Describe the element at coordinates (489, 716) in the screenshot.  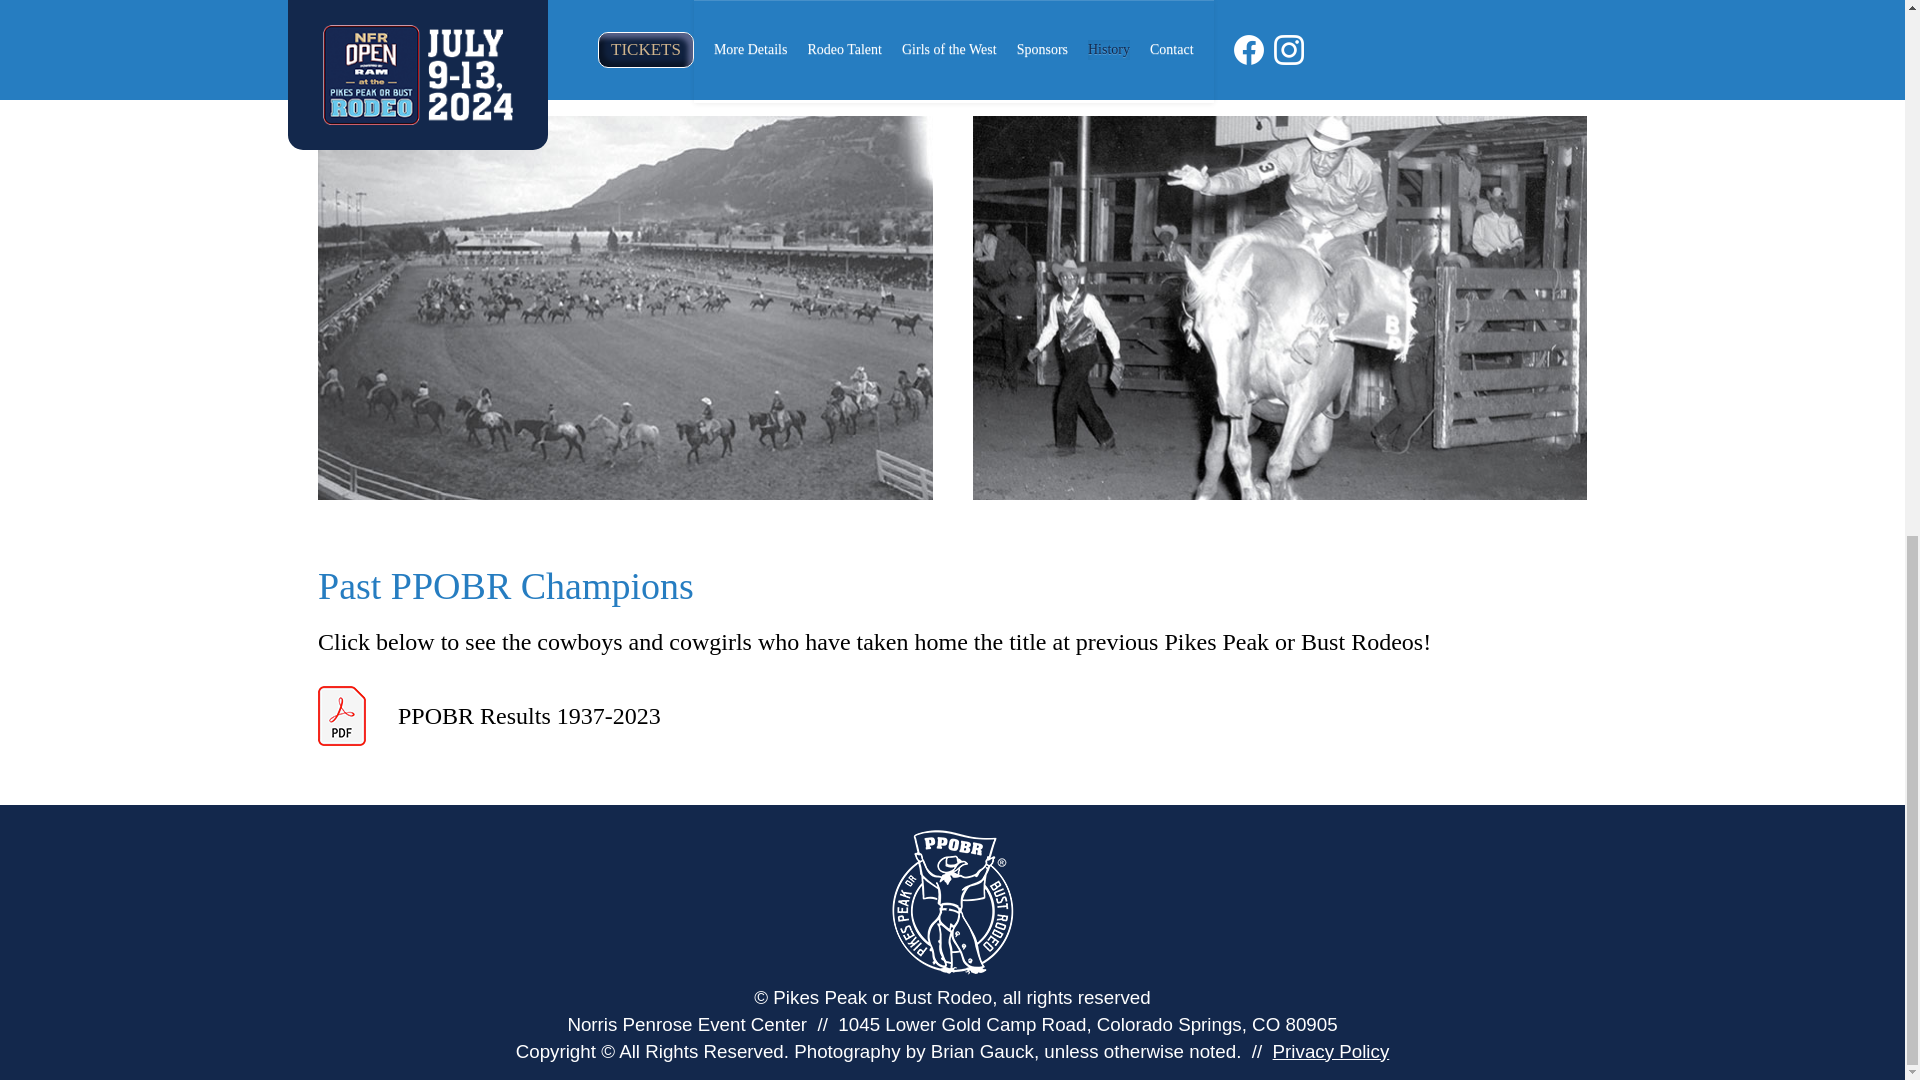
I see `PPOBR Results 1937-2023` at that location.